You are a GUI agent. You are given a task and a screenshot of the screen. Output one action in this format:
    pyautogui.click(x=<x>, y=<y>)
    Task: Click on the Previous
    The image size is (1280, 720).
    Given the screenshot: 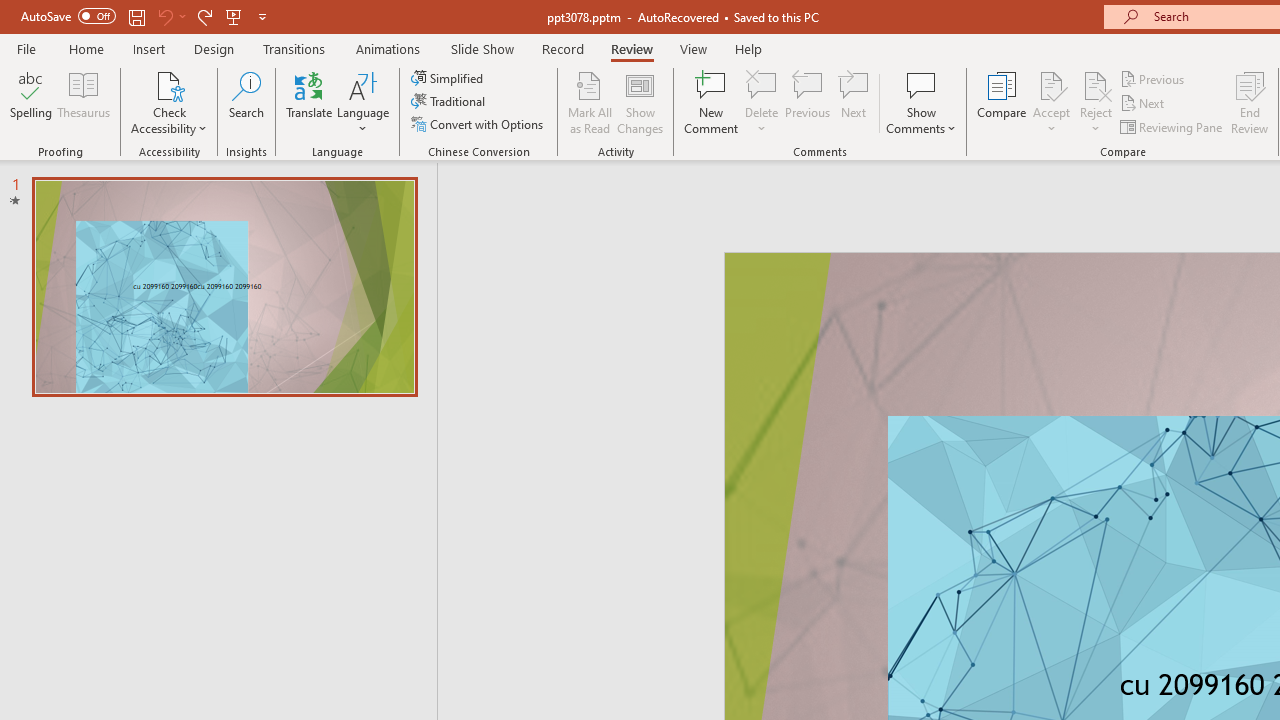 What is the action you would take?
    pyautogui.click(x=1154, y=78)
    